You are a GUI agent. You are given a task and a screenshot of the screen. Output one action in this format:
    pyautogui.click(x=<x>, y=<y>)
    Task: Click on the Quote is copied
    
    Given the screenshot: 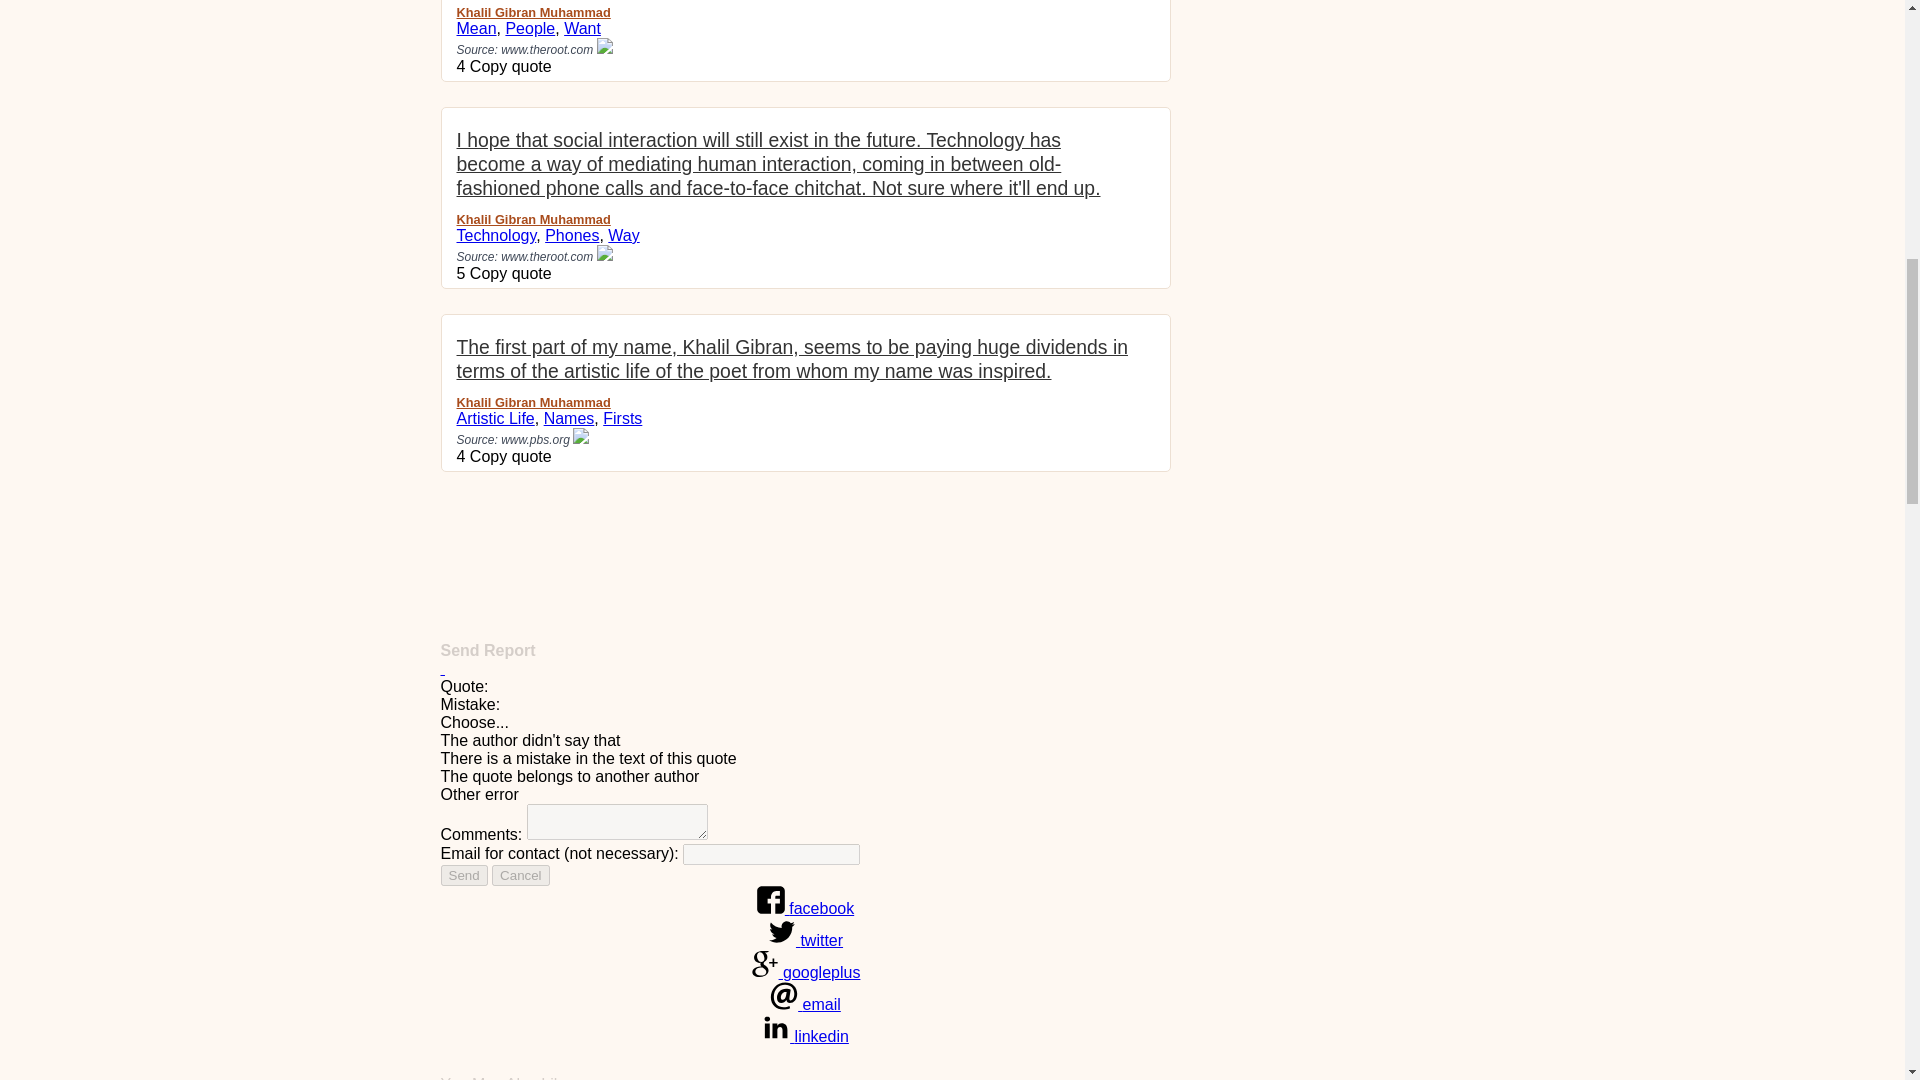 What is the action you would take?
    pyautogui.click(x=511, y=272)
    